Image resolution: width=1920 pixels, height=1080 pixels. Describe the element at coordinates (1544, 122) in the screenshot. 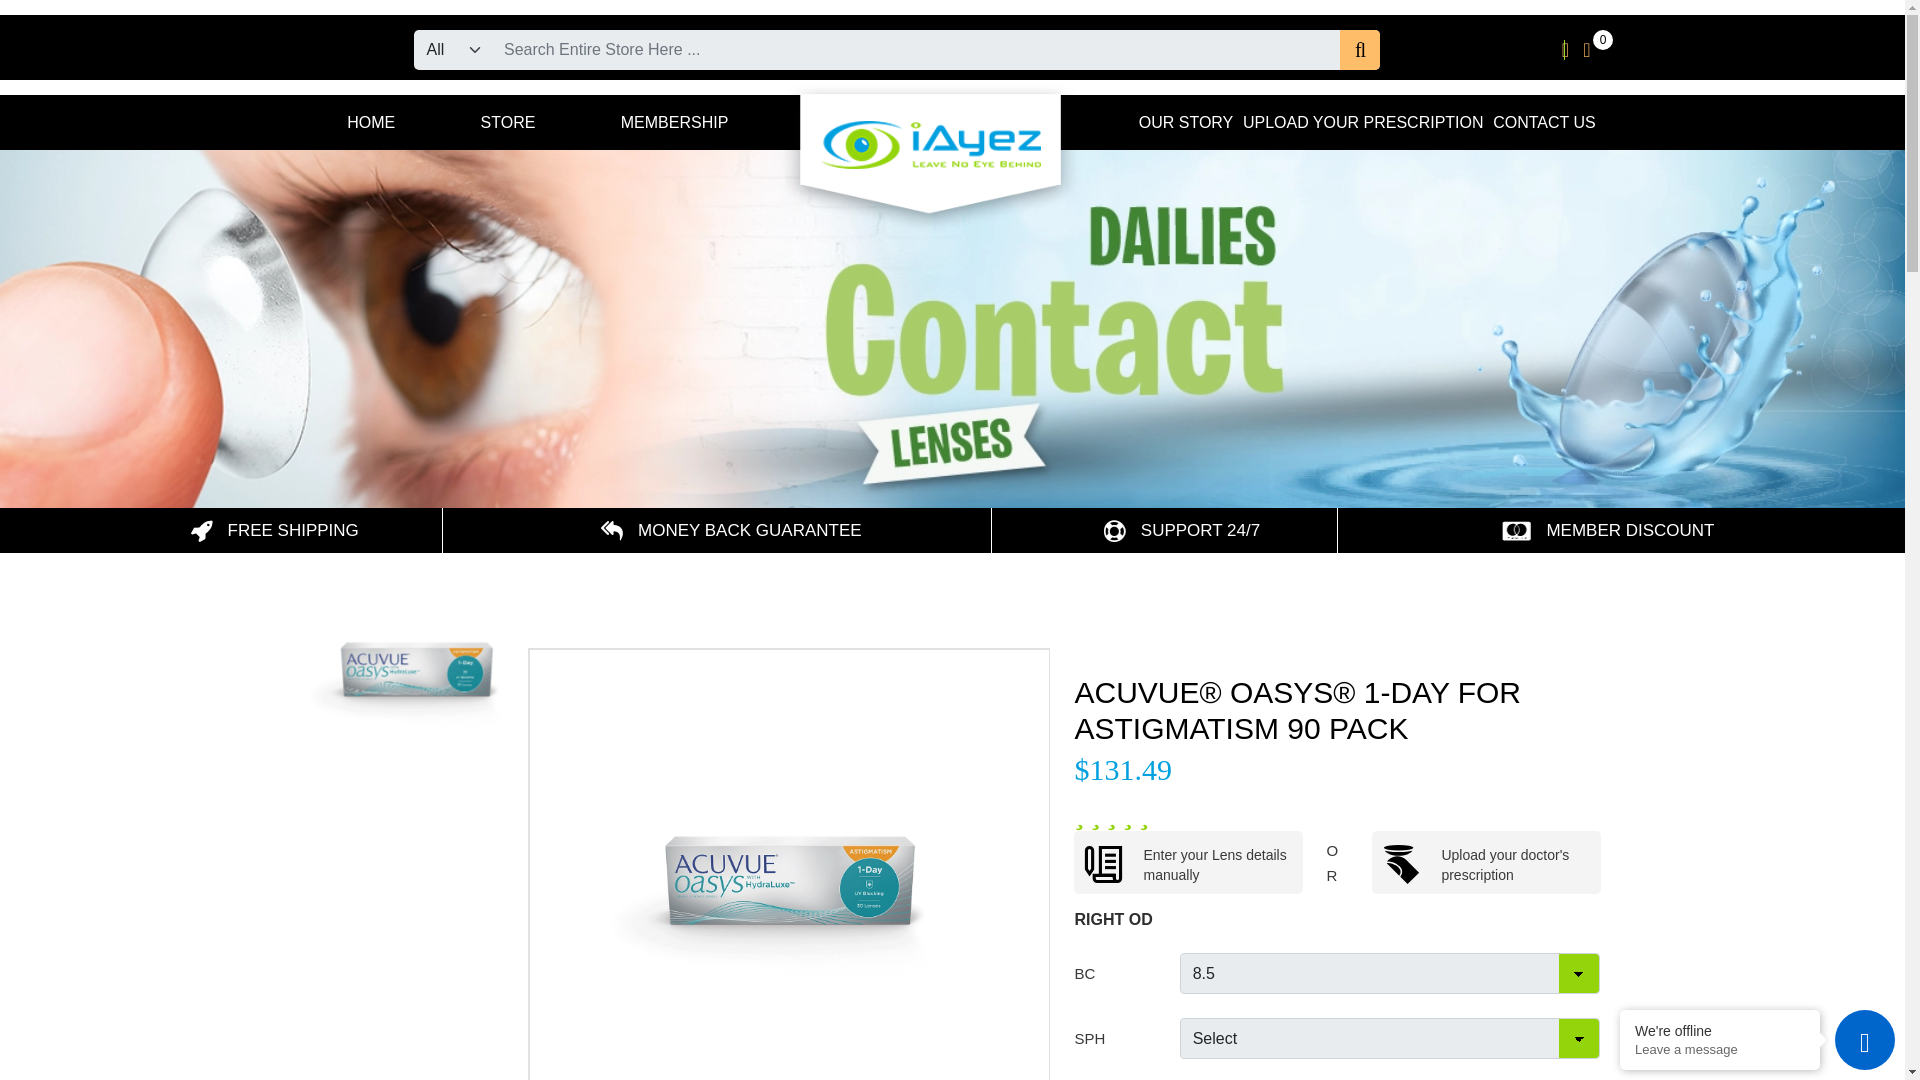

I see `CONTACT US` at that location.